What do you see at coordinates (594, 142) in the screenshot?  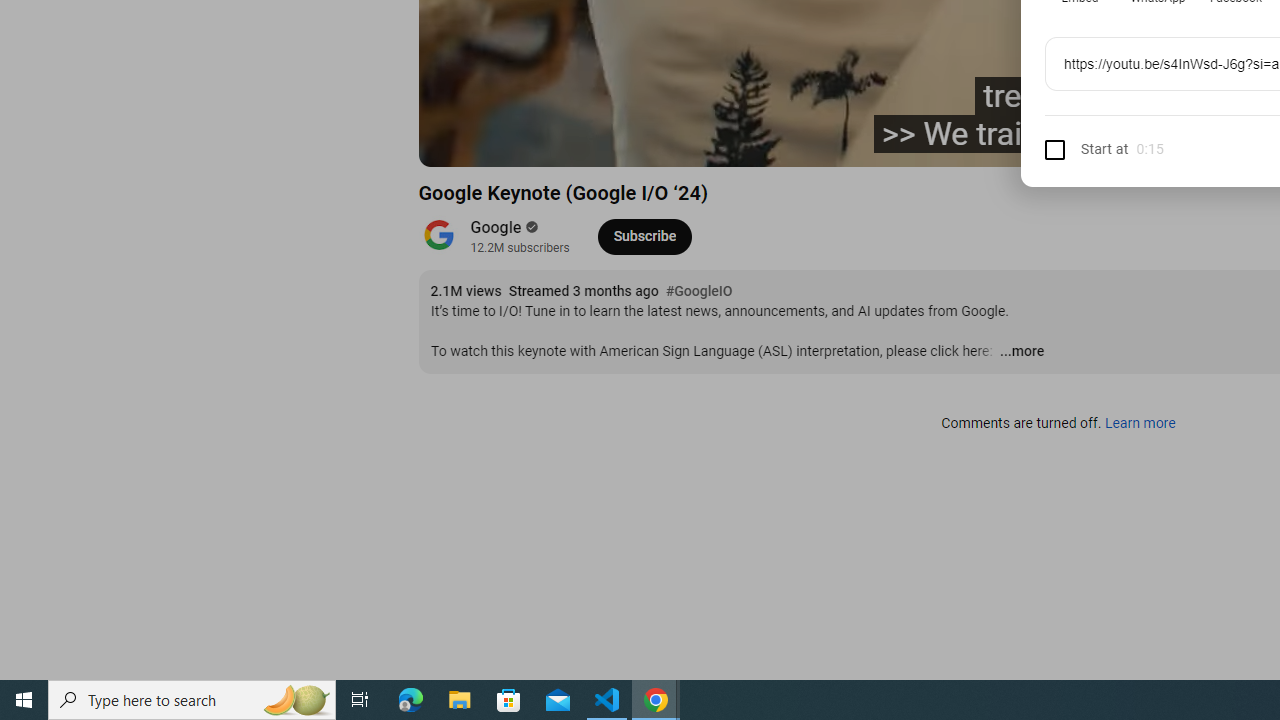 I see `Mute (m)` at bounding box center [594, 142].